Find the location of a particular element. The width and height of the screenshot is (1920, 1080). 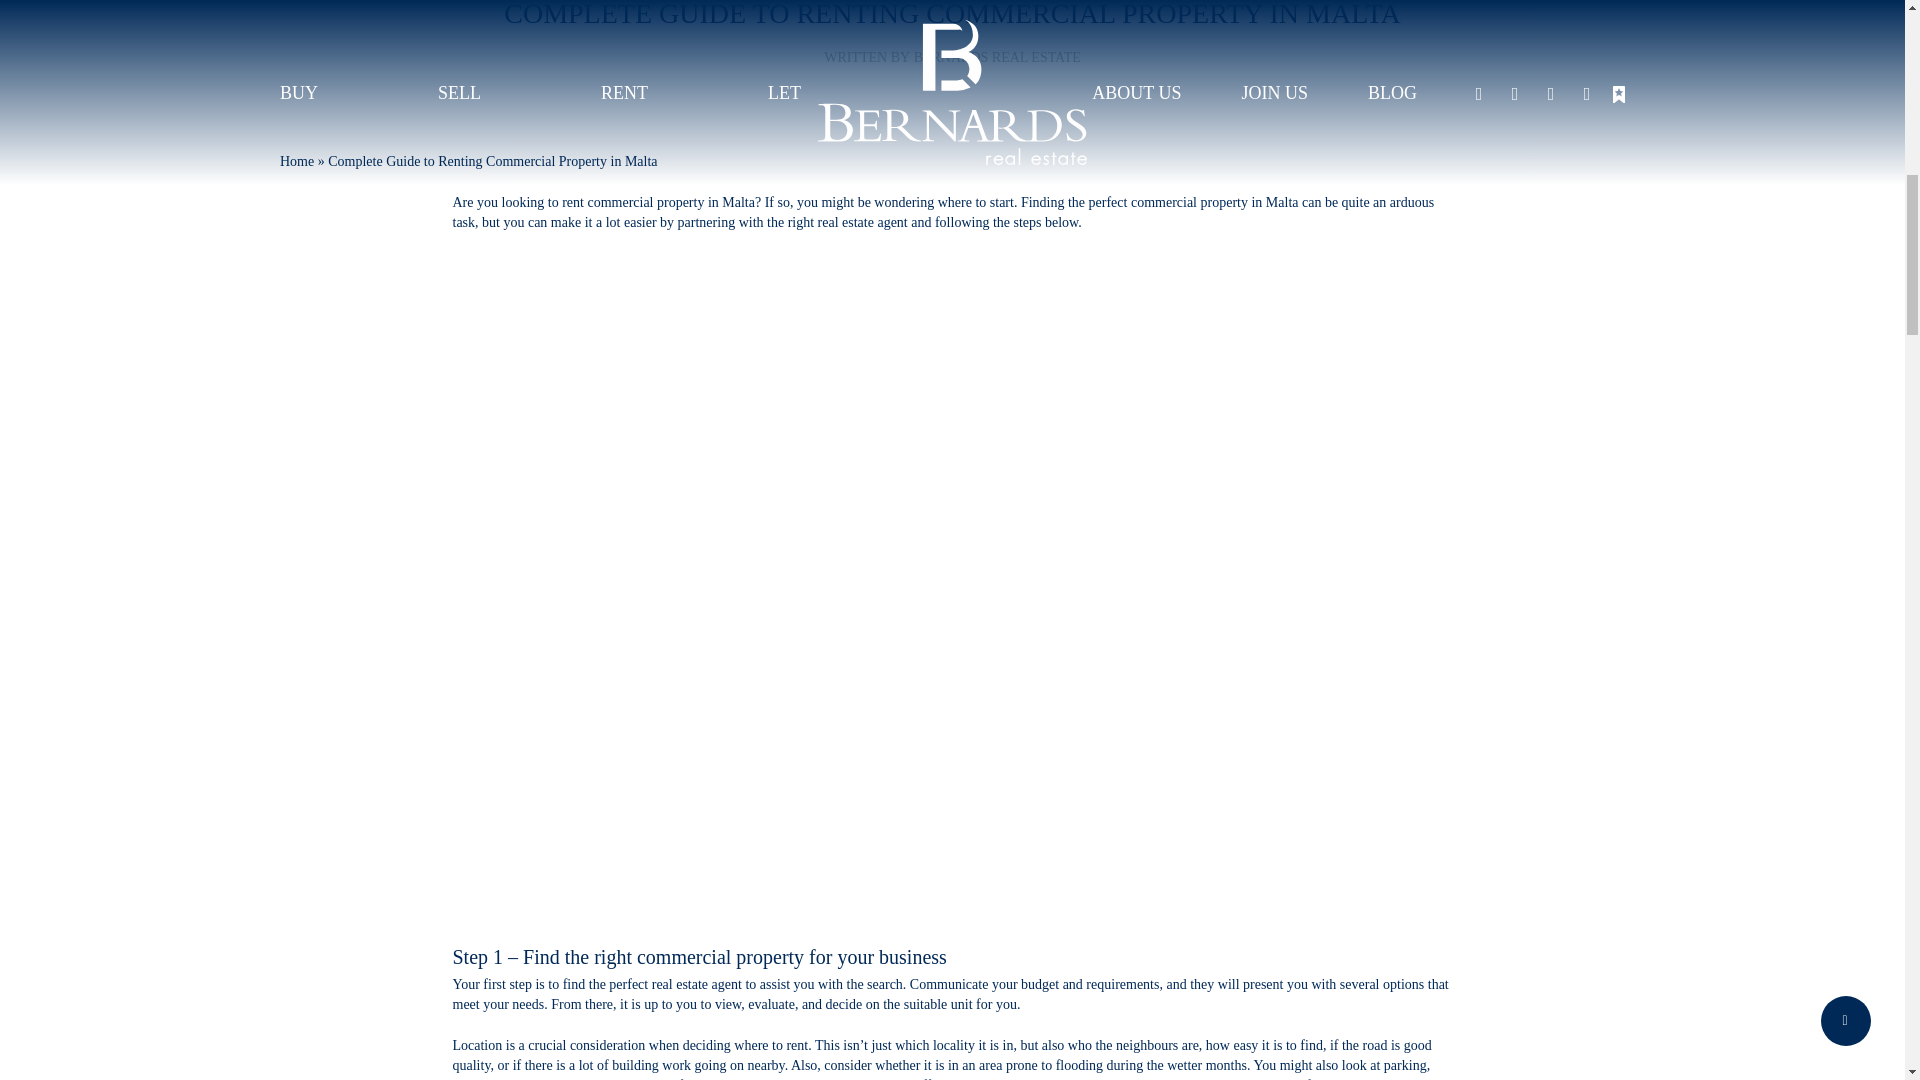

Home is located at coordinates (297, 161).